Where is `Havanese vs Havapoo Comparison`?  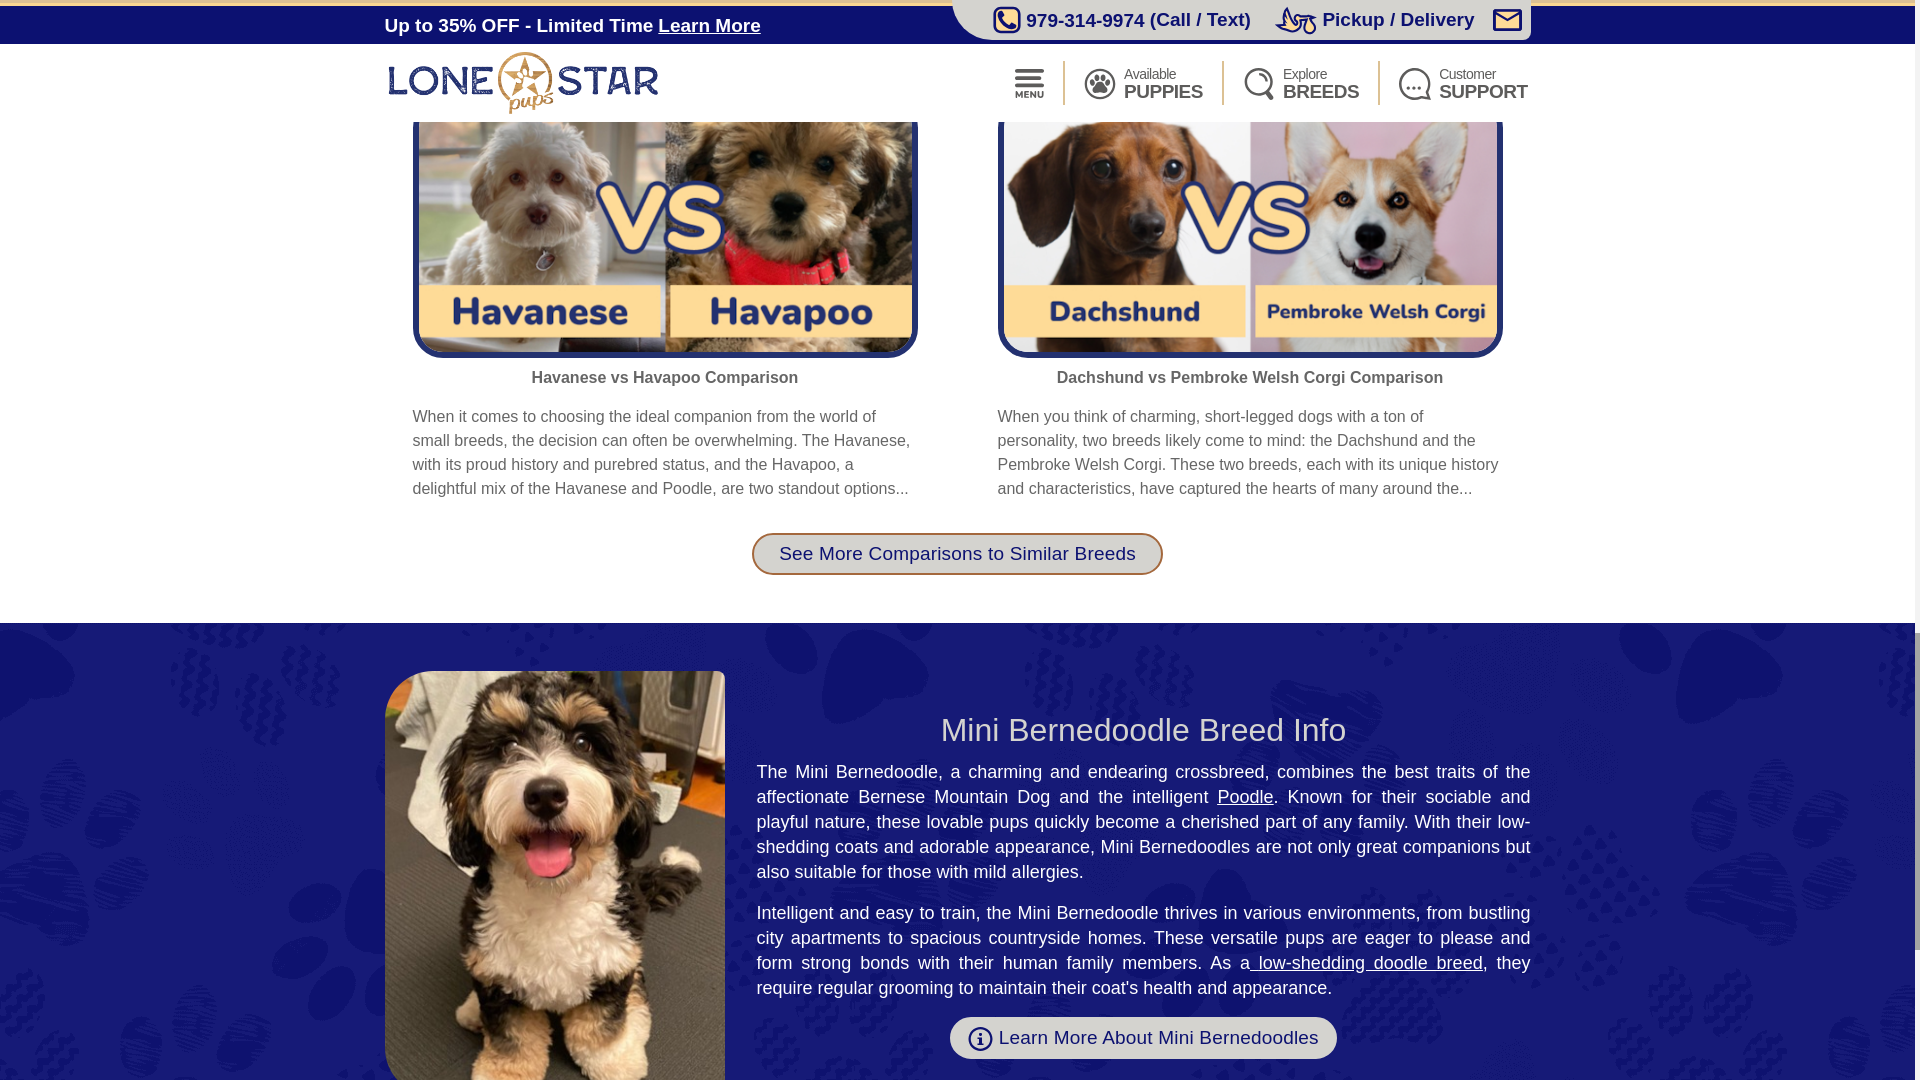
Havanese vs Havapoo Comparison is located at coordinates (664, 377).